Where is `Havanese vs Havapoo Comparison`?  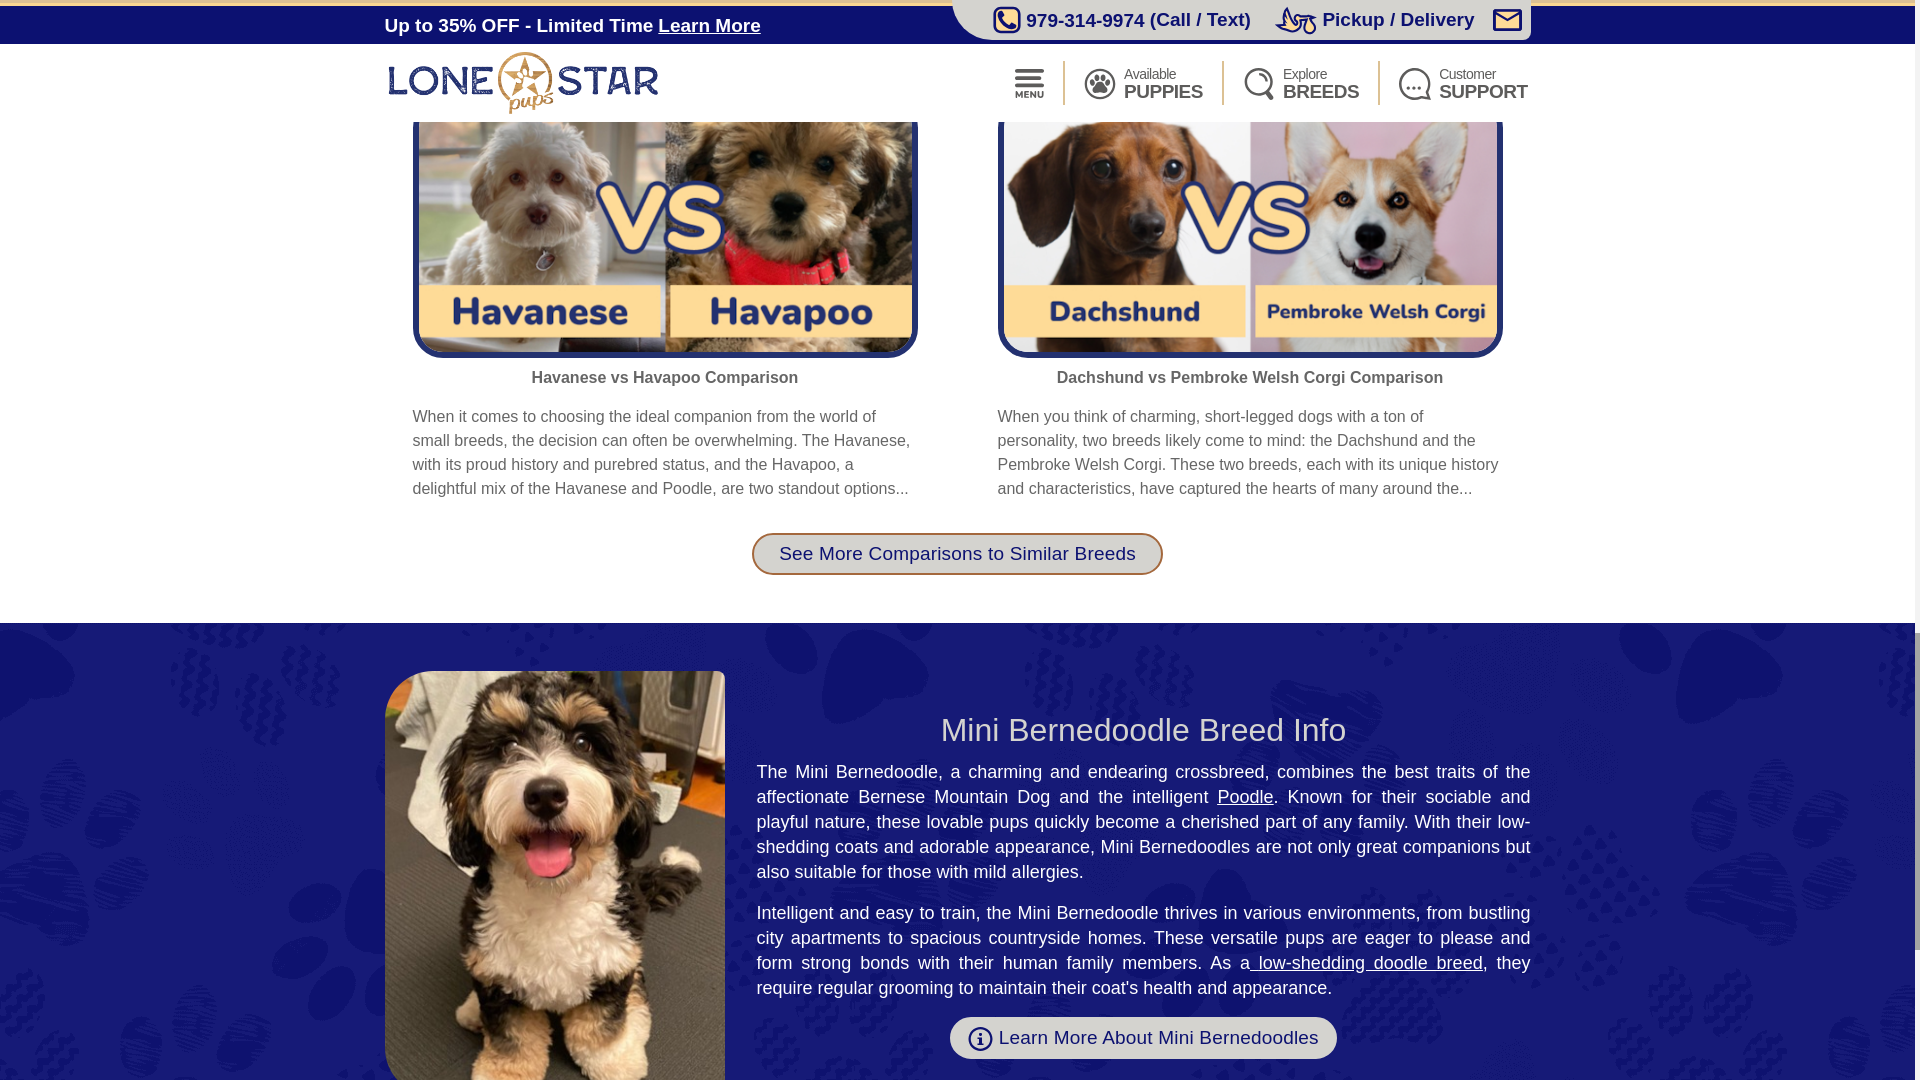
Havanese vs Havapoo Comparison is located at coordinates (664, 377).